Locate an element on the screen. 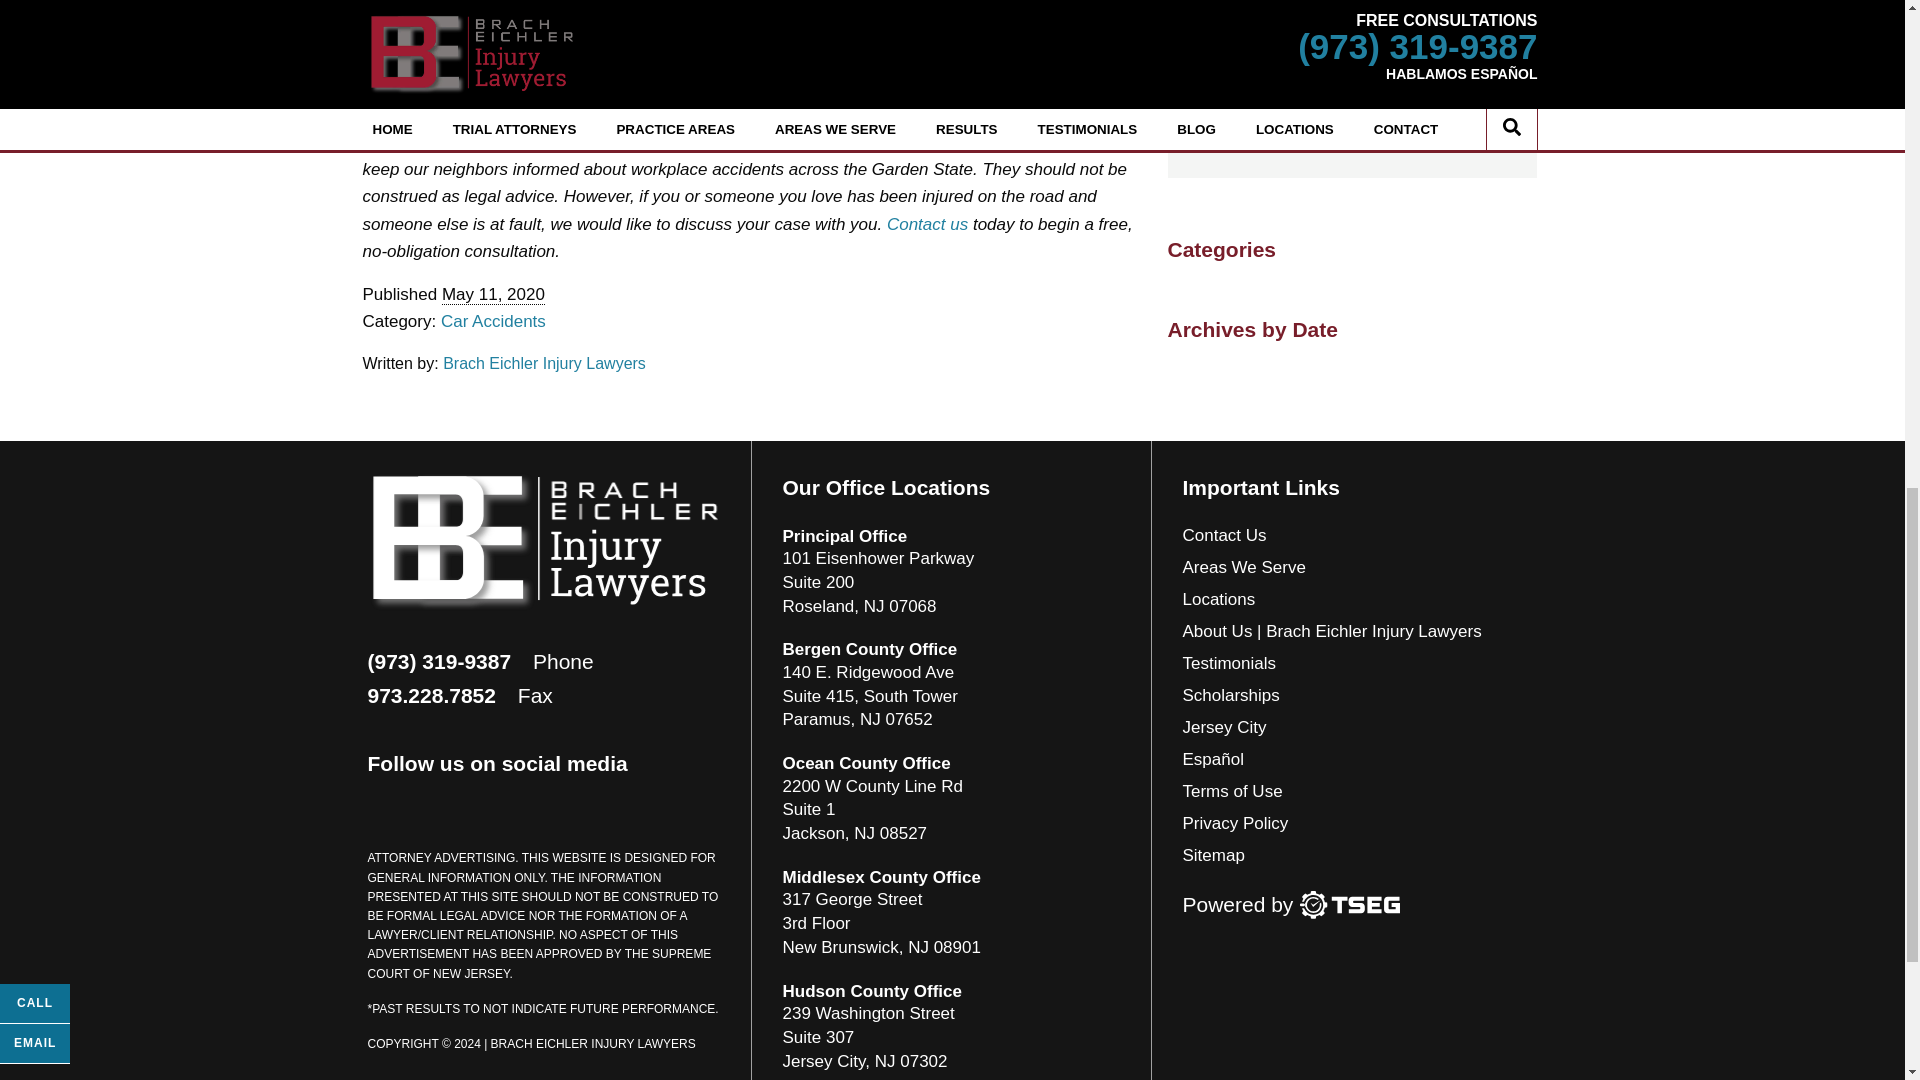 This screenshot has width=1920, height=1080. 2020-05-11T15:21:45-0400 is located at coordinates (493, 294).